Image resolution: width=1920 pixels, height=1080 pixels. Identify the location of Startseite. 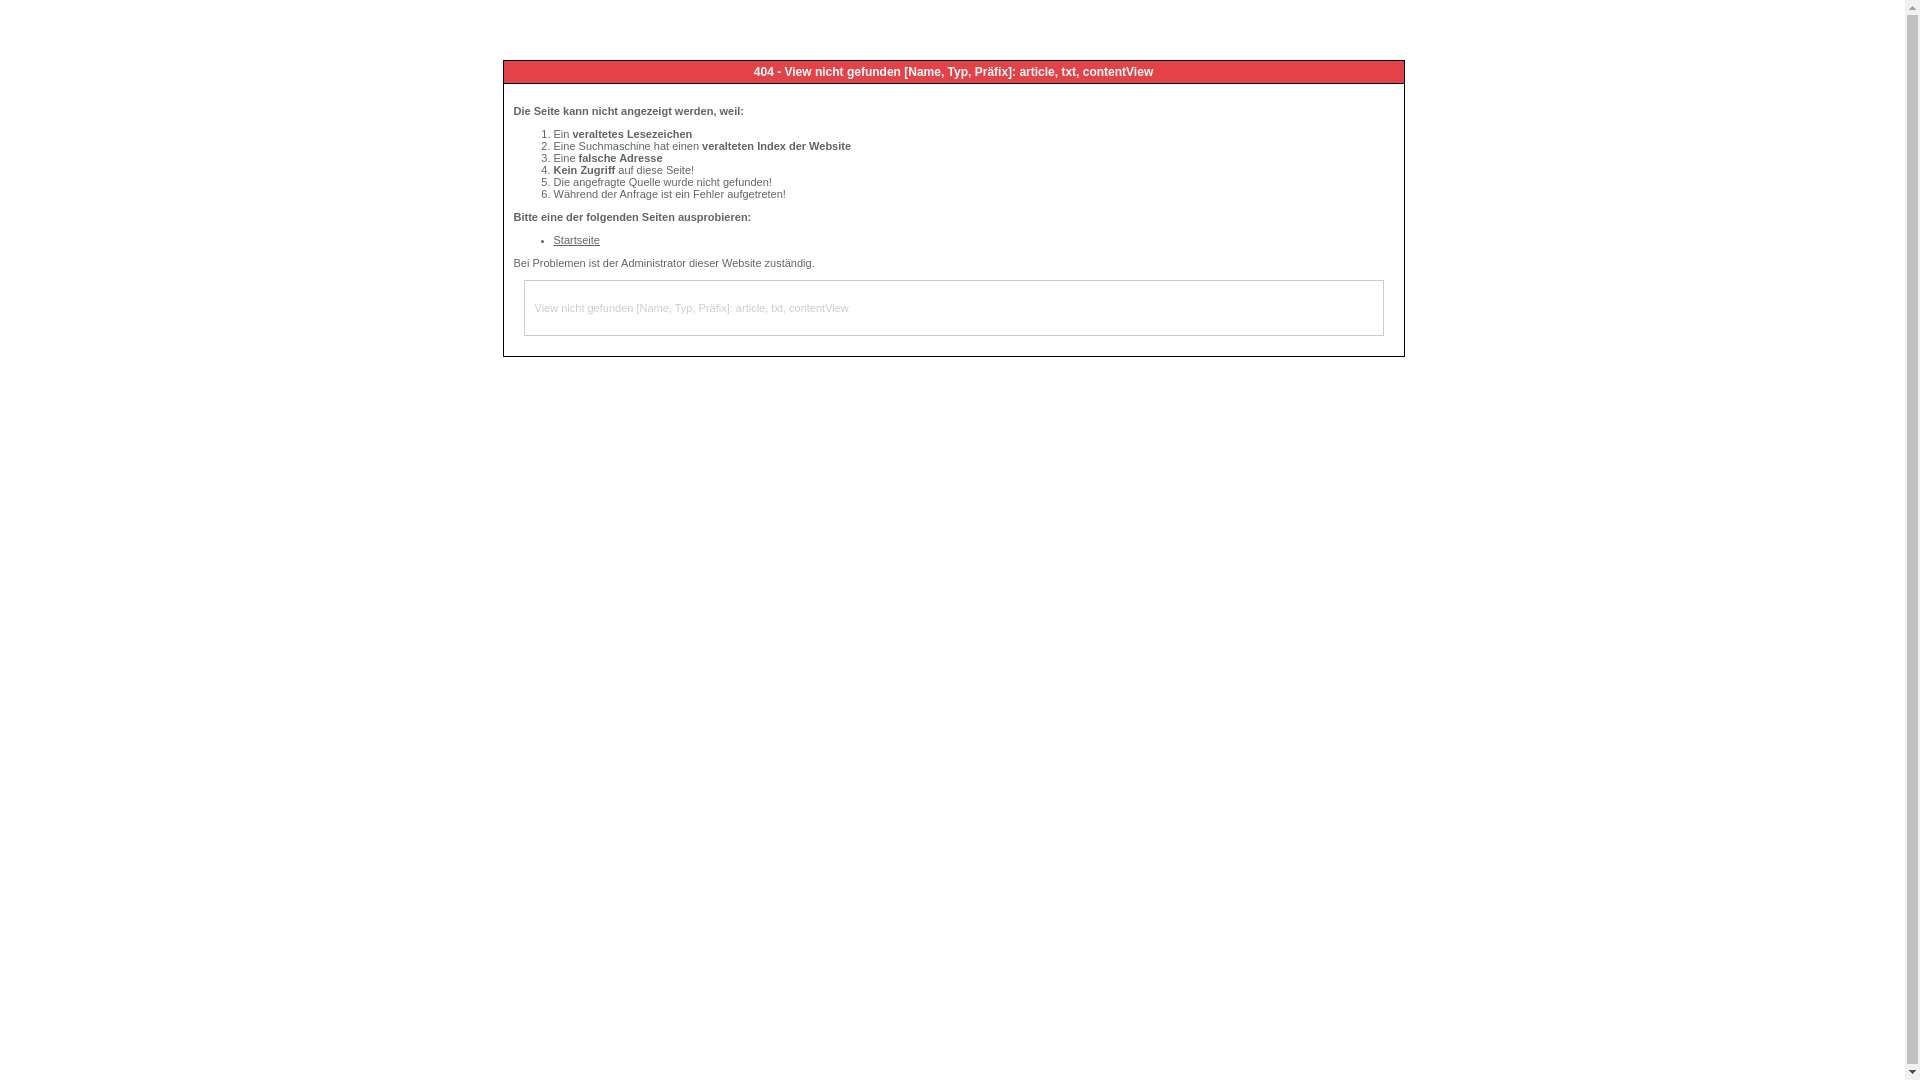
(577, 240).